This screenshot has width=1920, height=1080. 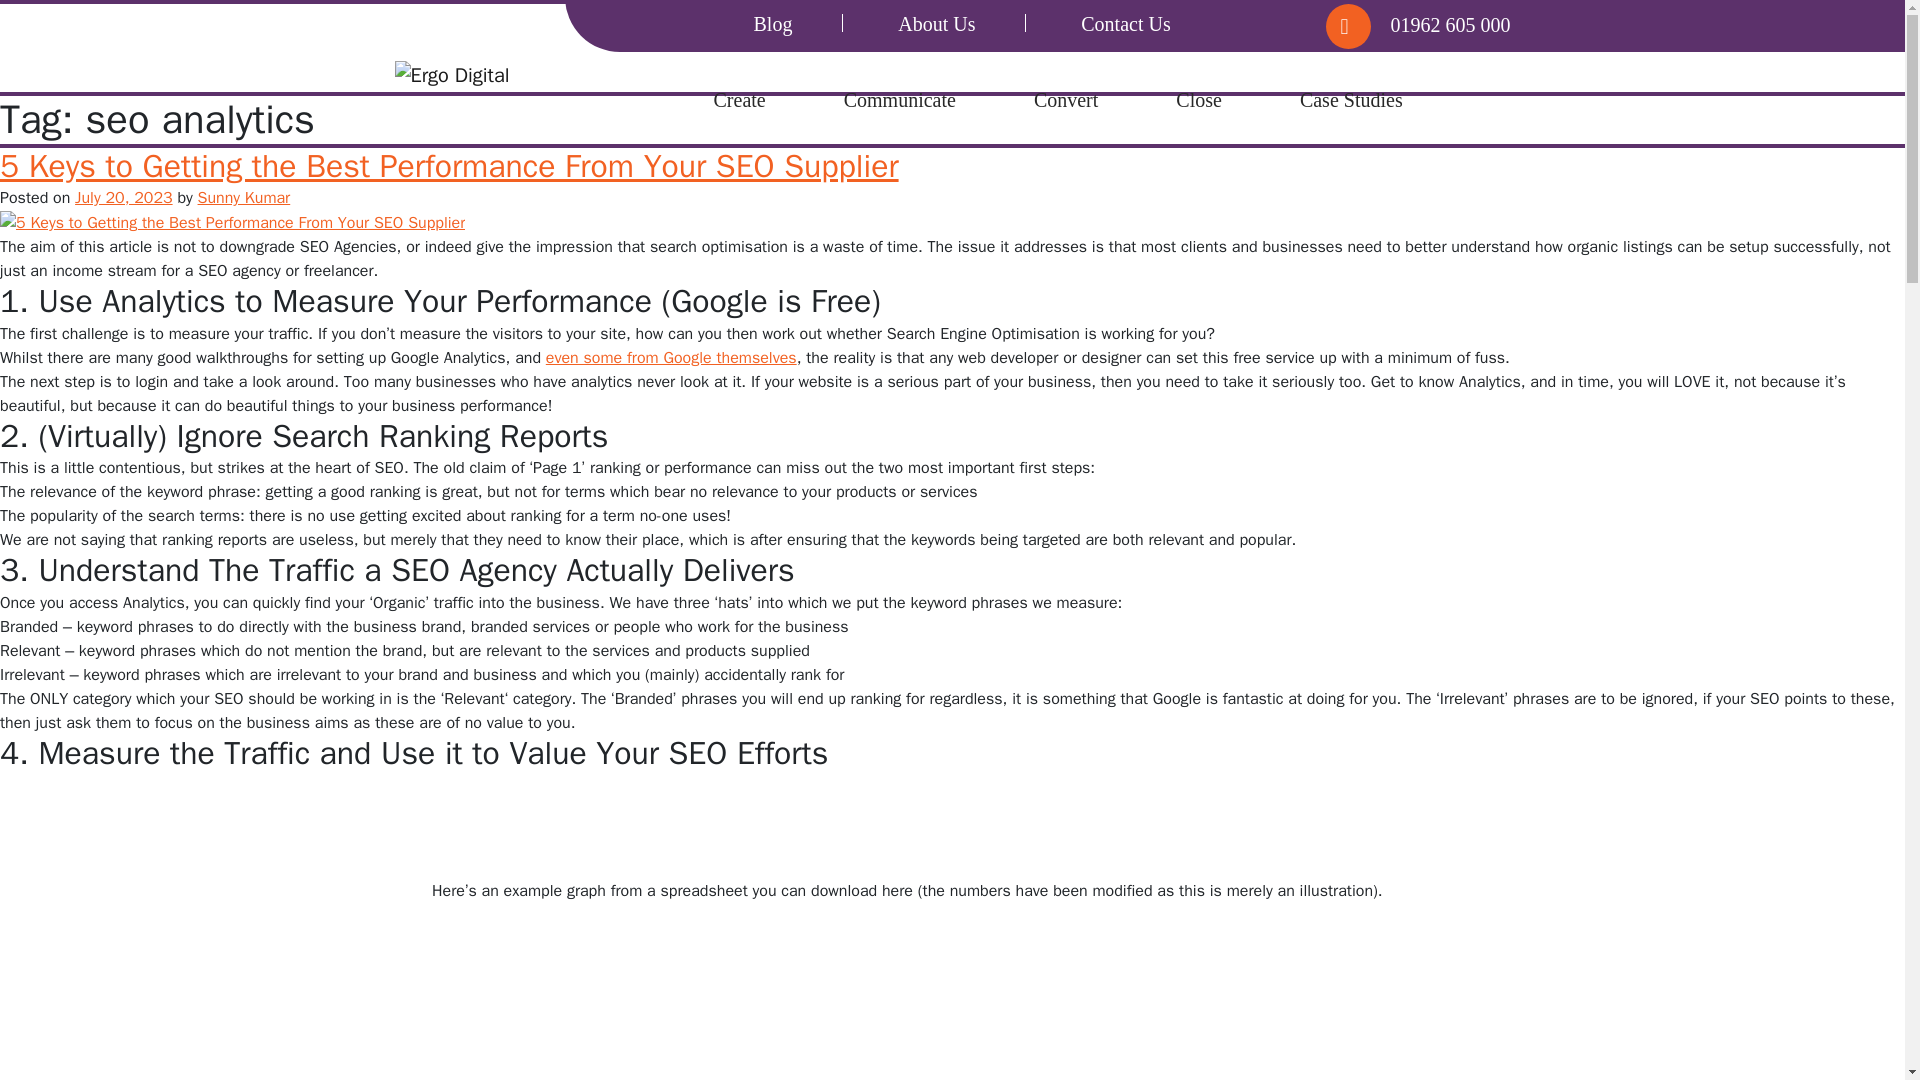 What do you see at coordinates (1440, 24) in the screenshot?
I see `01962 605 000` at bounding box center [1440, 24].